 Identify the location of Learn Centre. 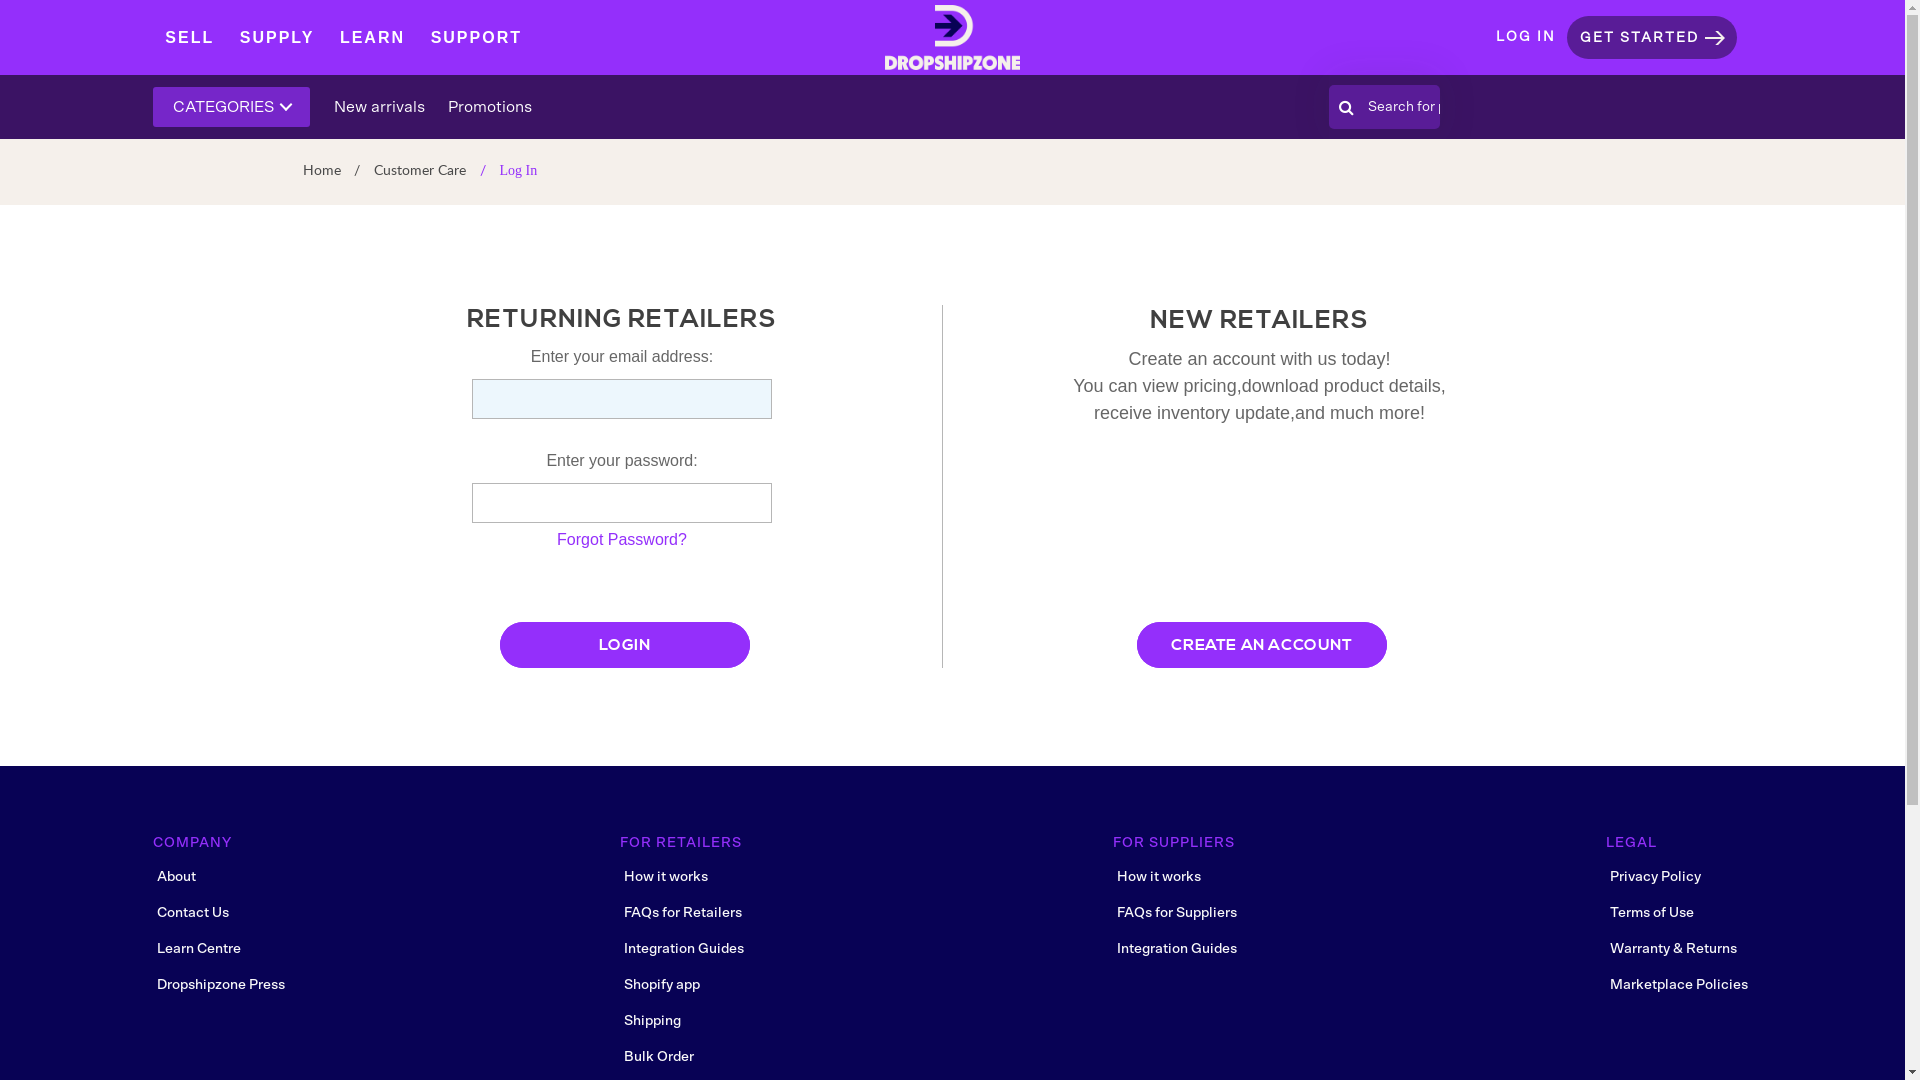
(198, 948).